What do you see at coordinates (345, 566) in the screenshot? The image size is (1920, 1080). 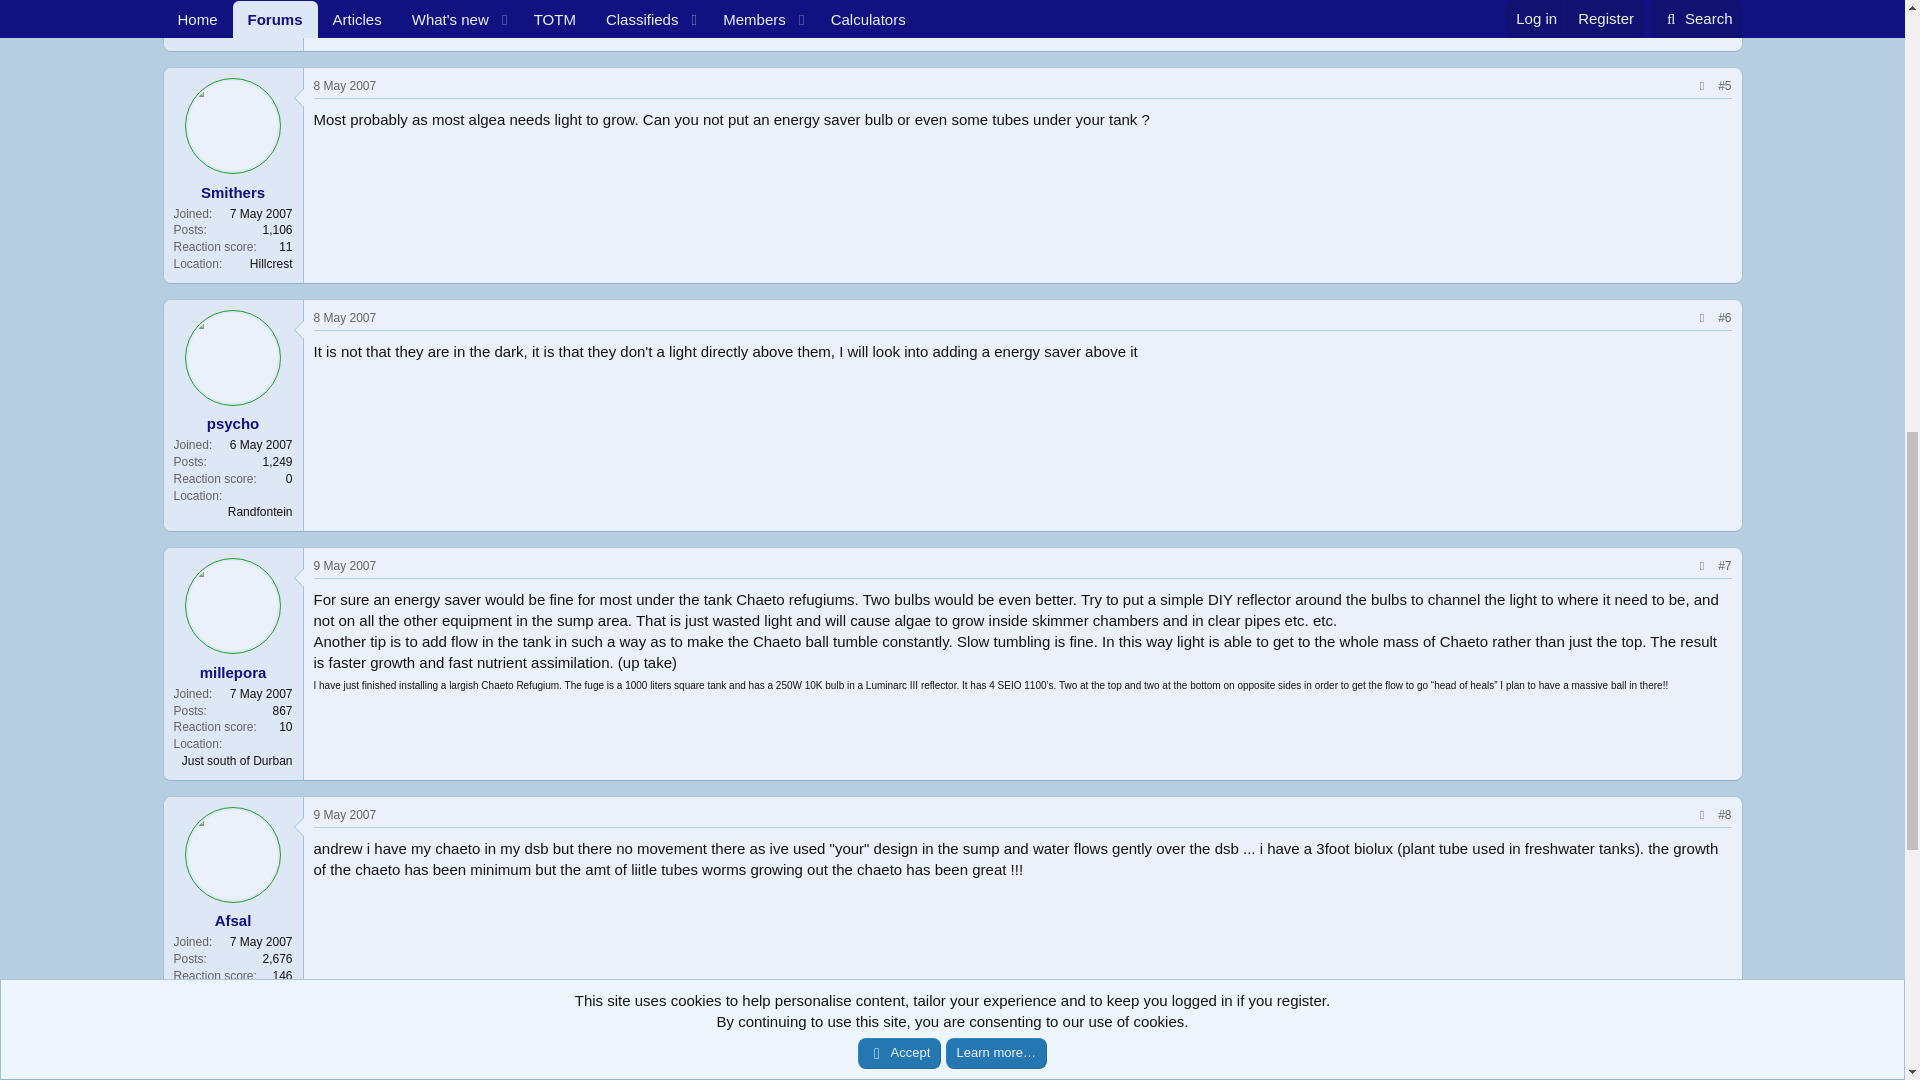 I see `9 May 2007 at 08:41` at bounding box center [345, 566].